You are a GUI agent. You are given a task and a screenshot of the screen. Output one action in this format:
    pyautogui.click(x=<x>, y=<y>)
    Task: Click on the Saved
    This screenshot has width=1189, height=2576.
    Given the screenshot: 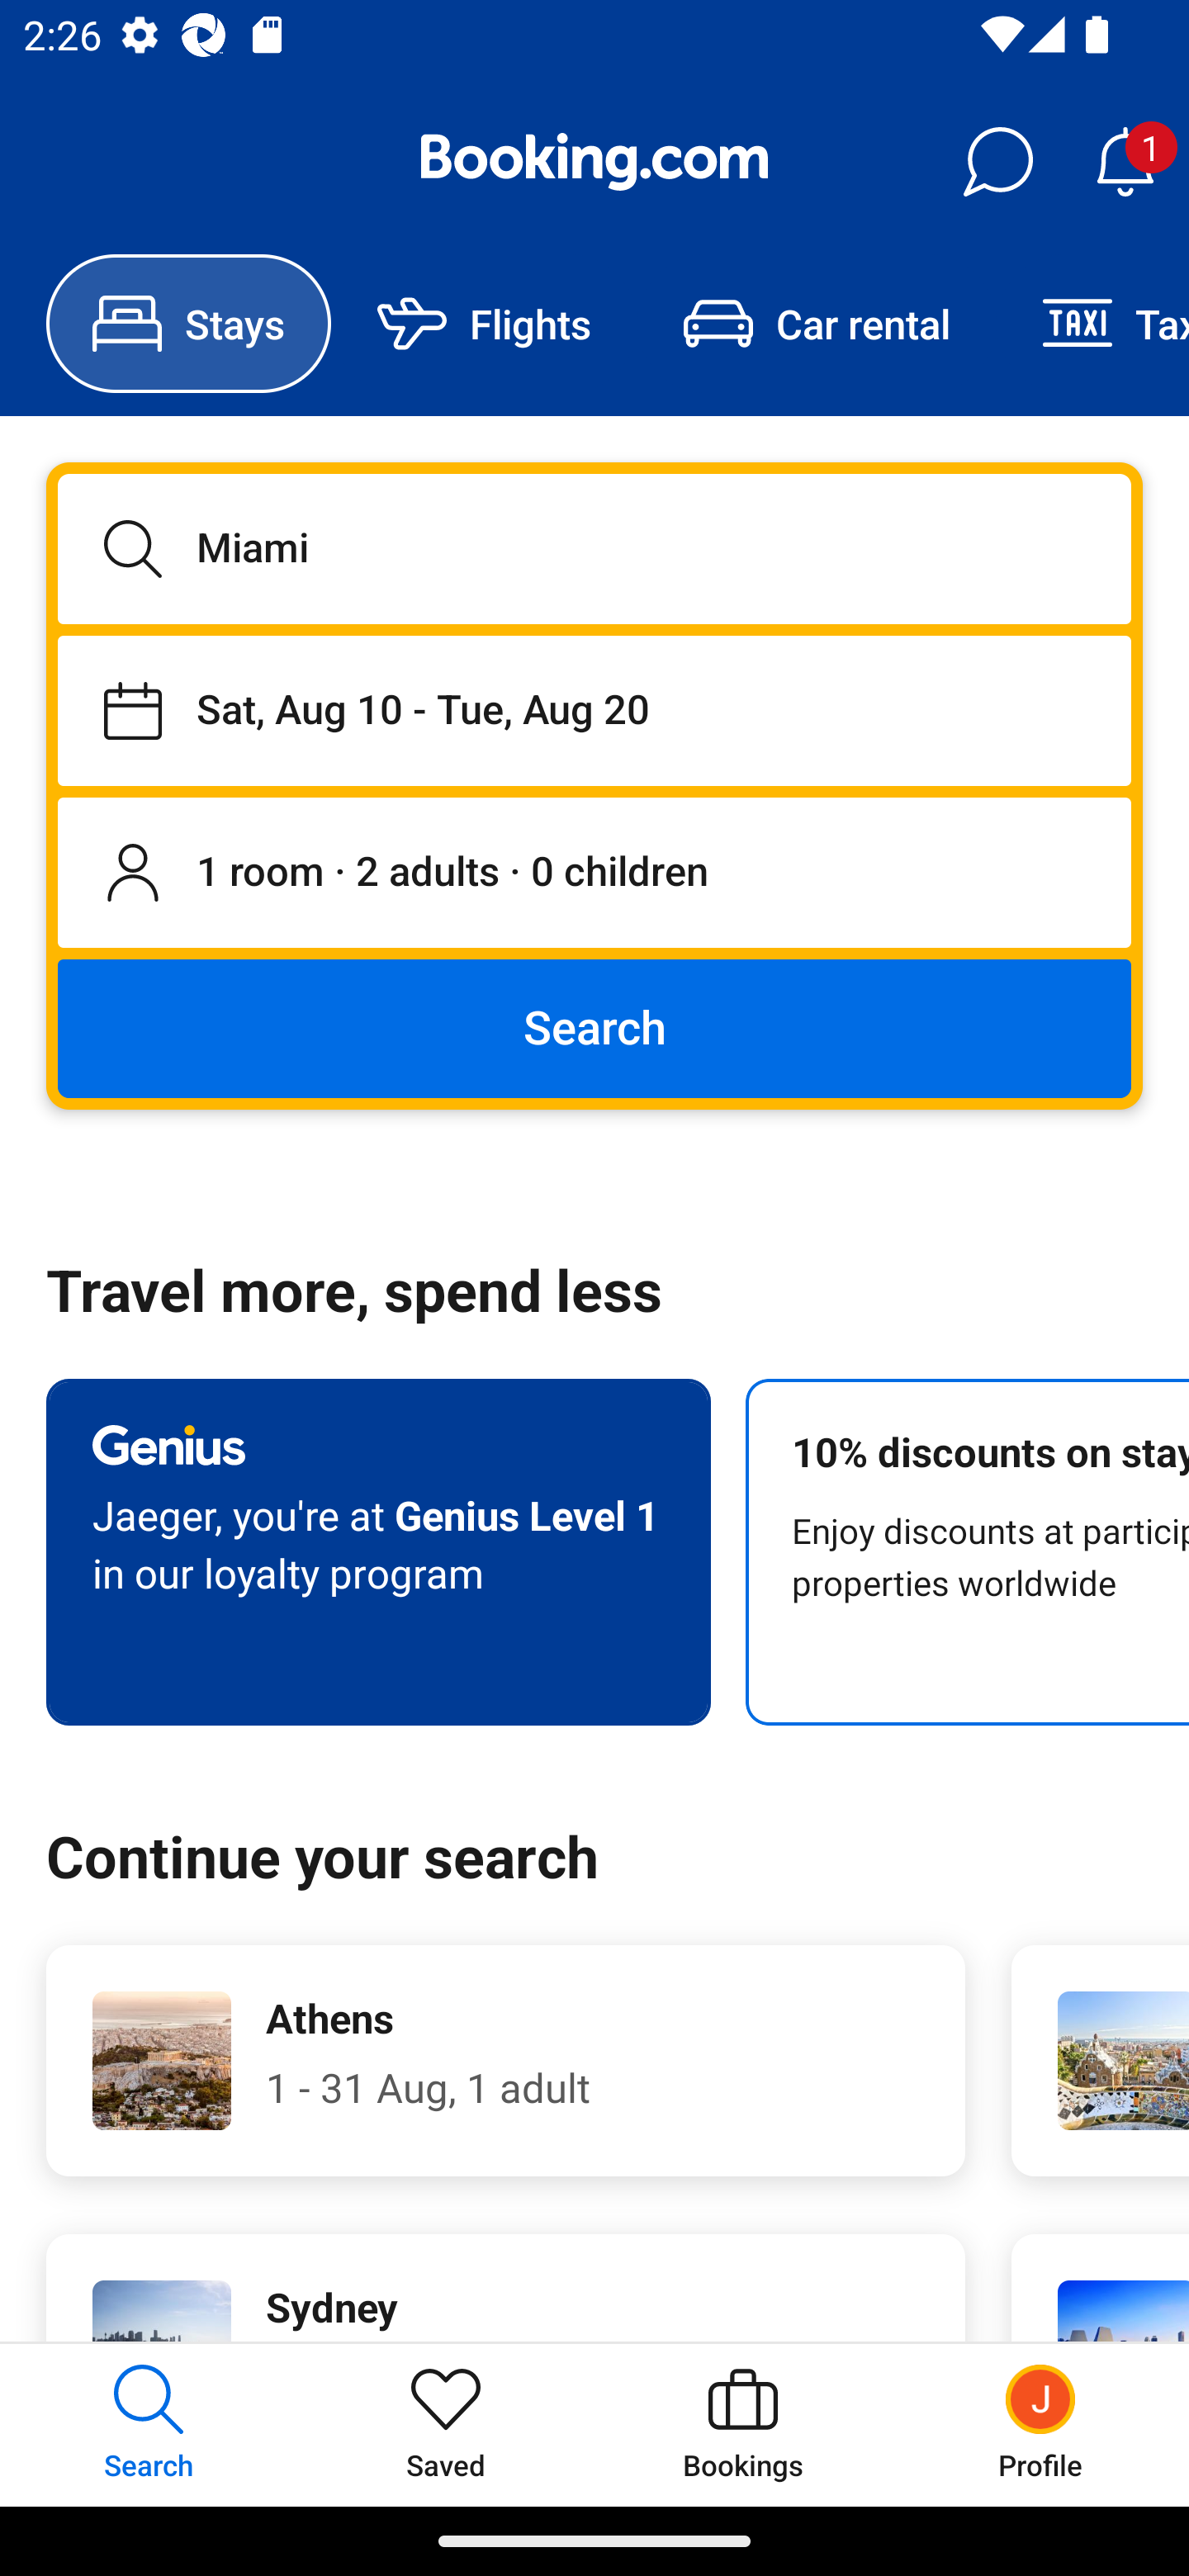 What is the action you would take?
    pyautogui.click(x=446, y=2424)
    